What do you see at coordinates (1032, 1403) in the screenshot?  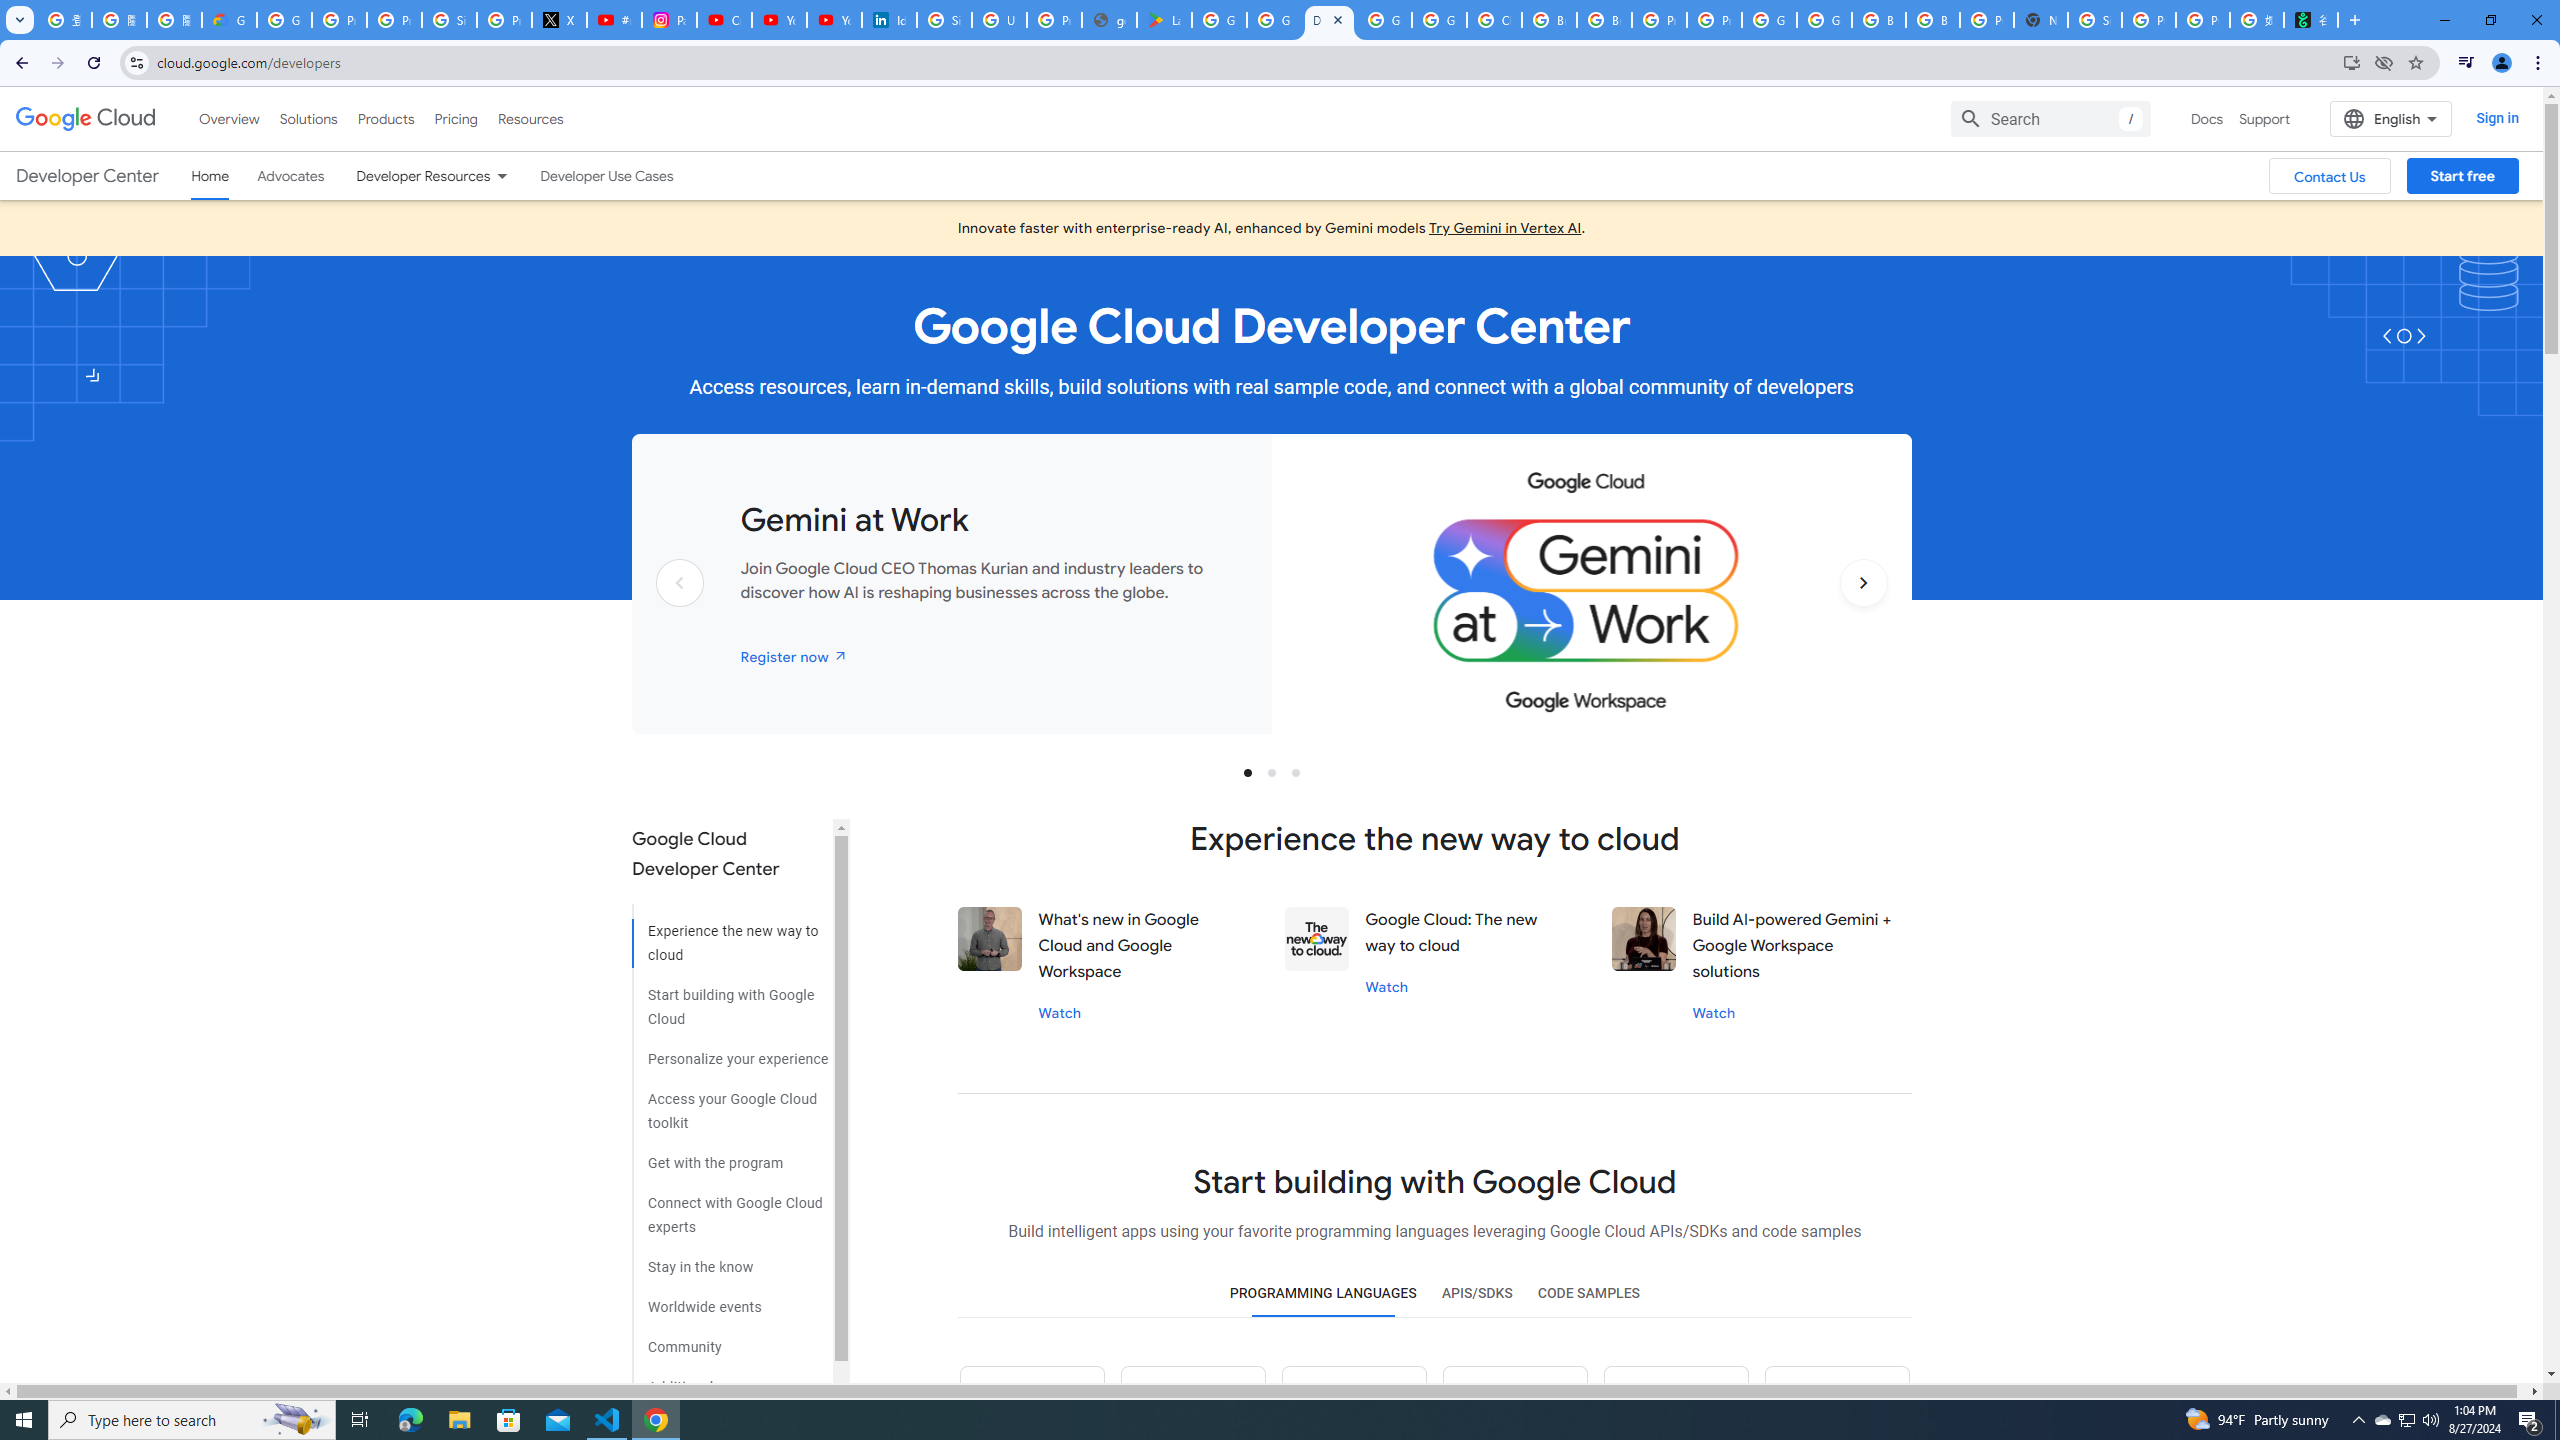 I see `Python icon` at bounding box center [1032, 1403].